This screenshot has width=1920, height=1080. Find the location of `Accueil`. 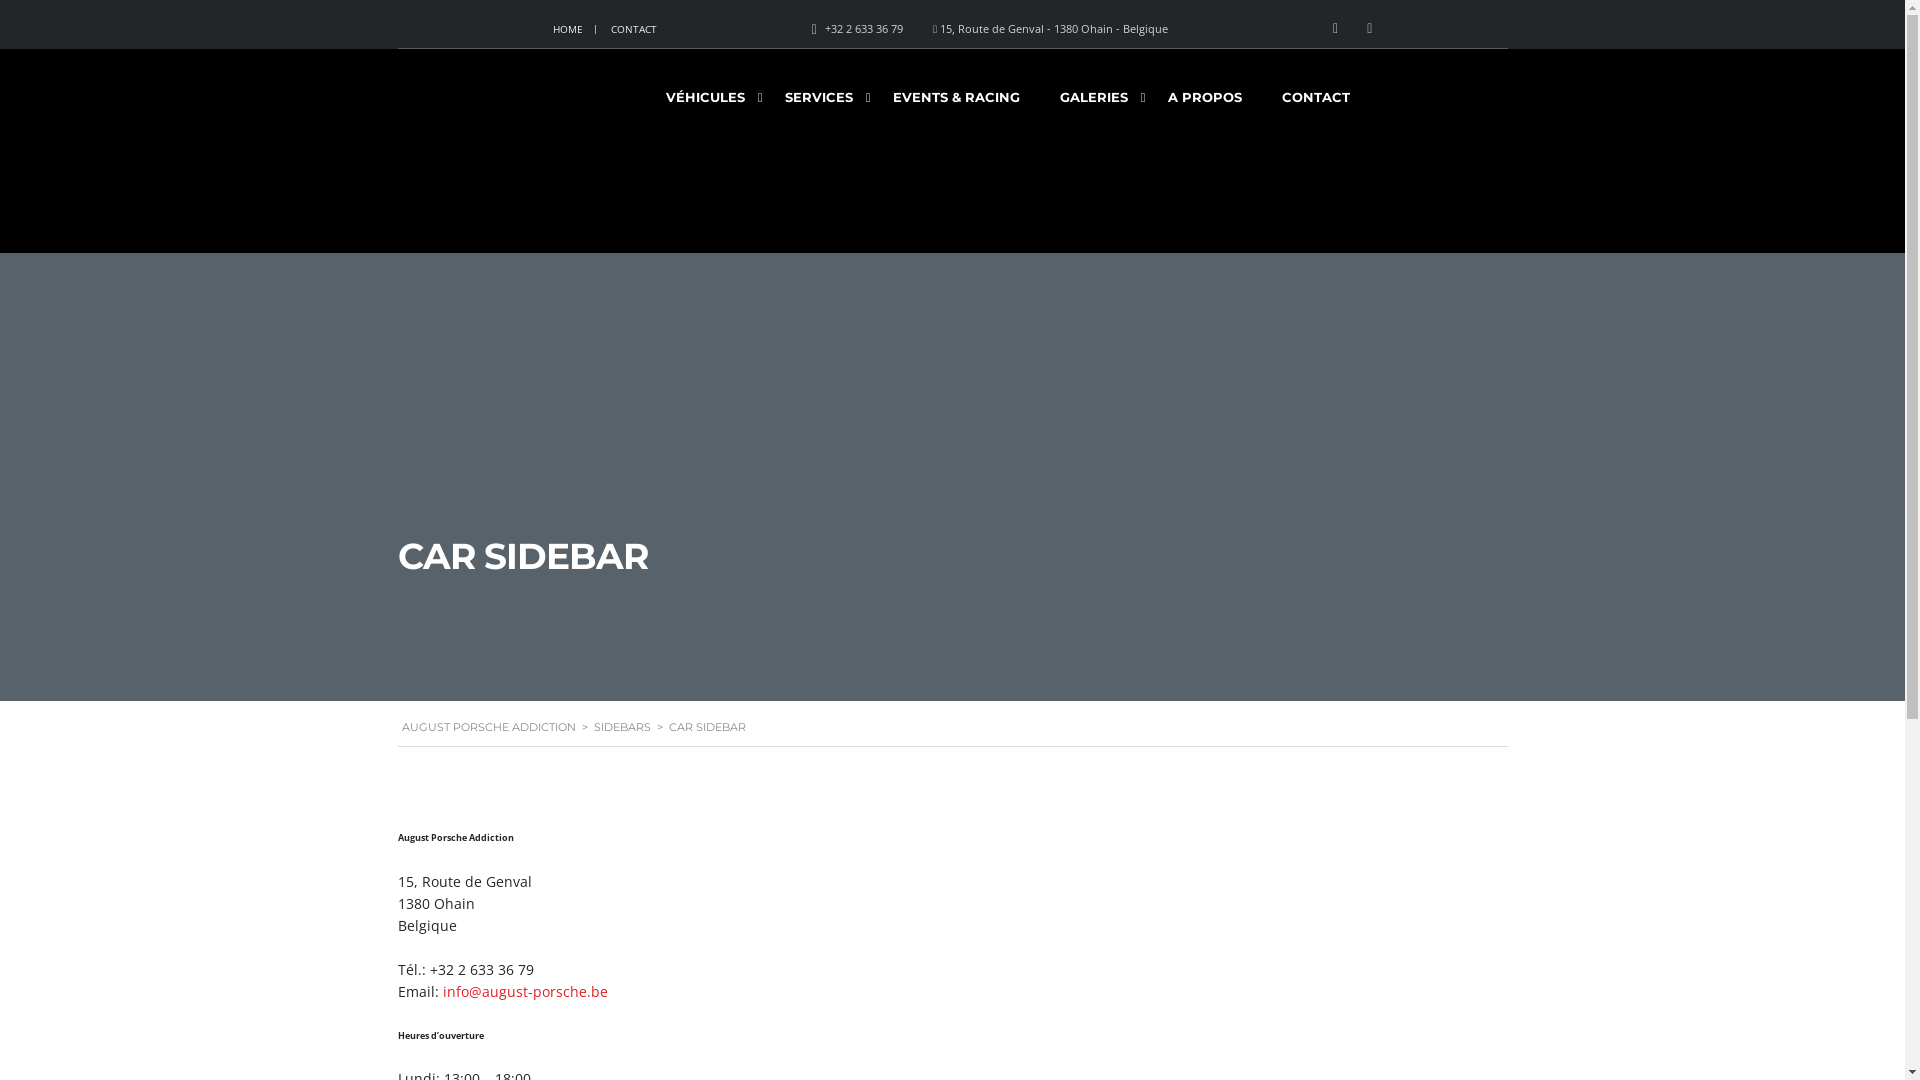

Accueil is located at coordinates (473, 159).